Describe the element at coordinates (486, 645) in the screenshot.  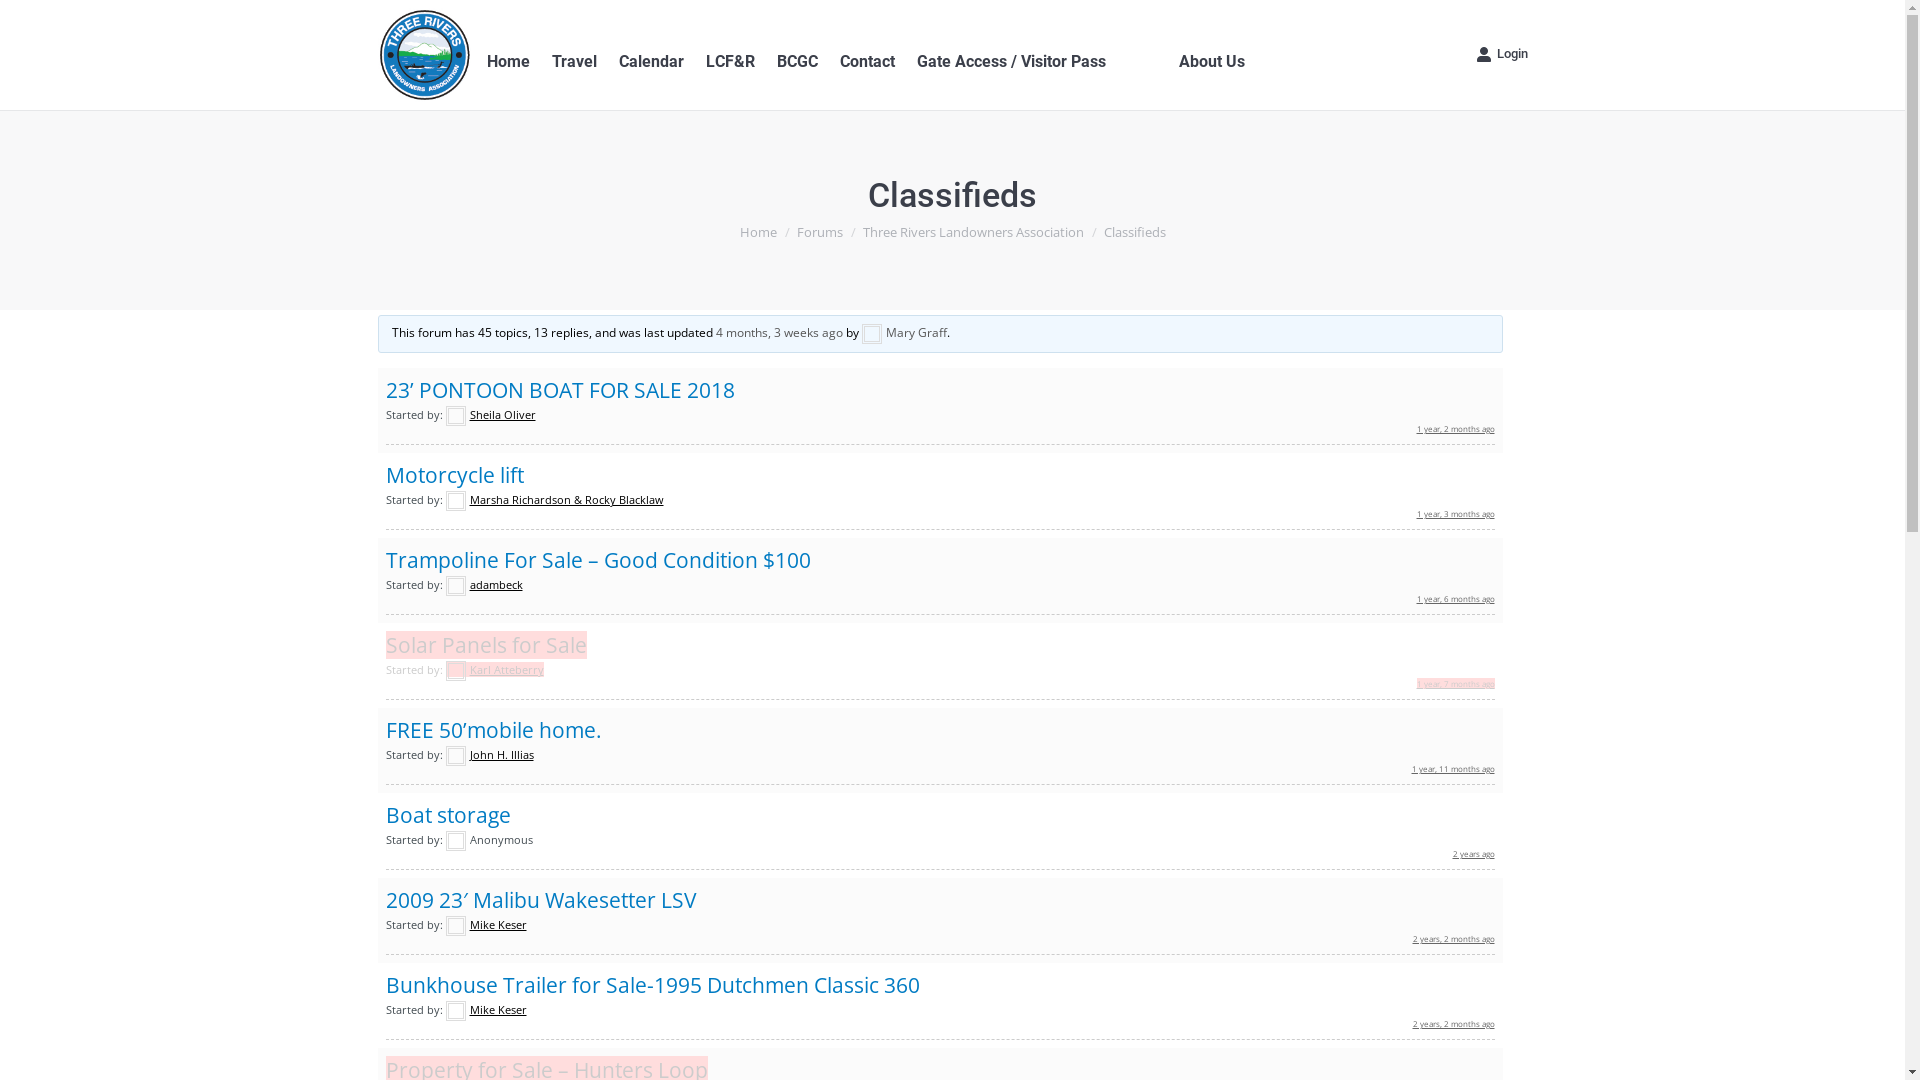
I see `Solar Panels for Sale` at that location.